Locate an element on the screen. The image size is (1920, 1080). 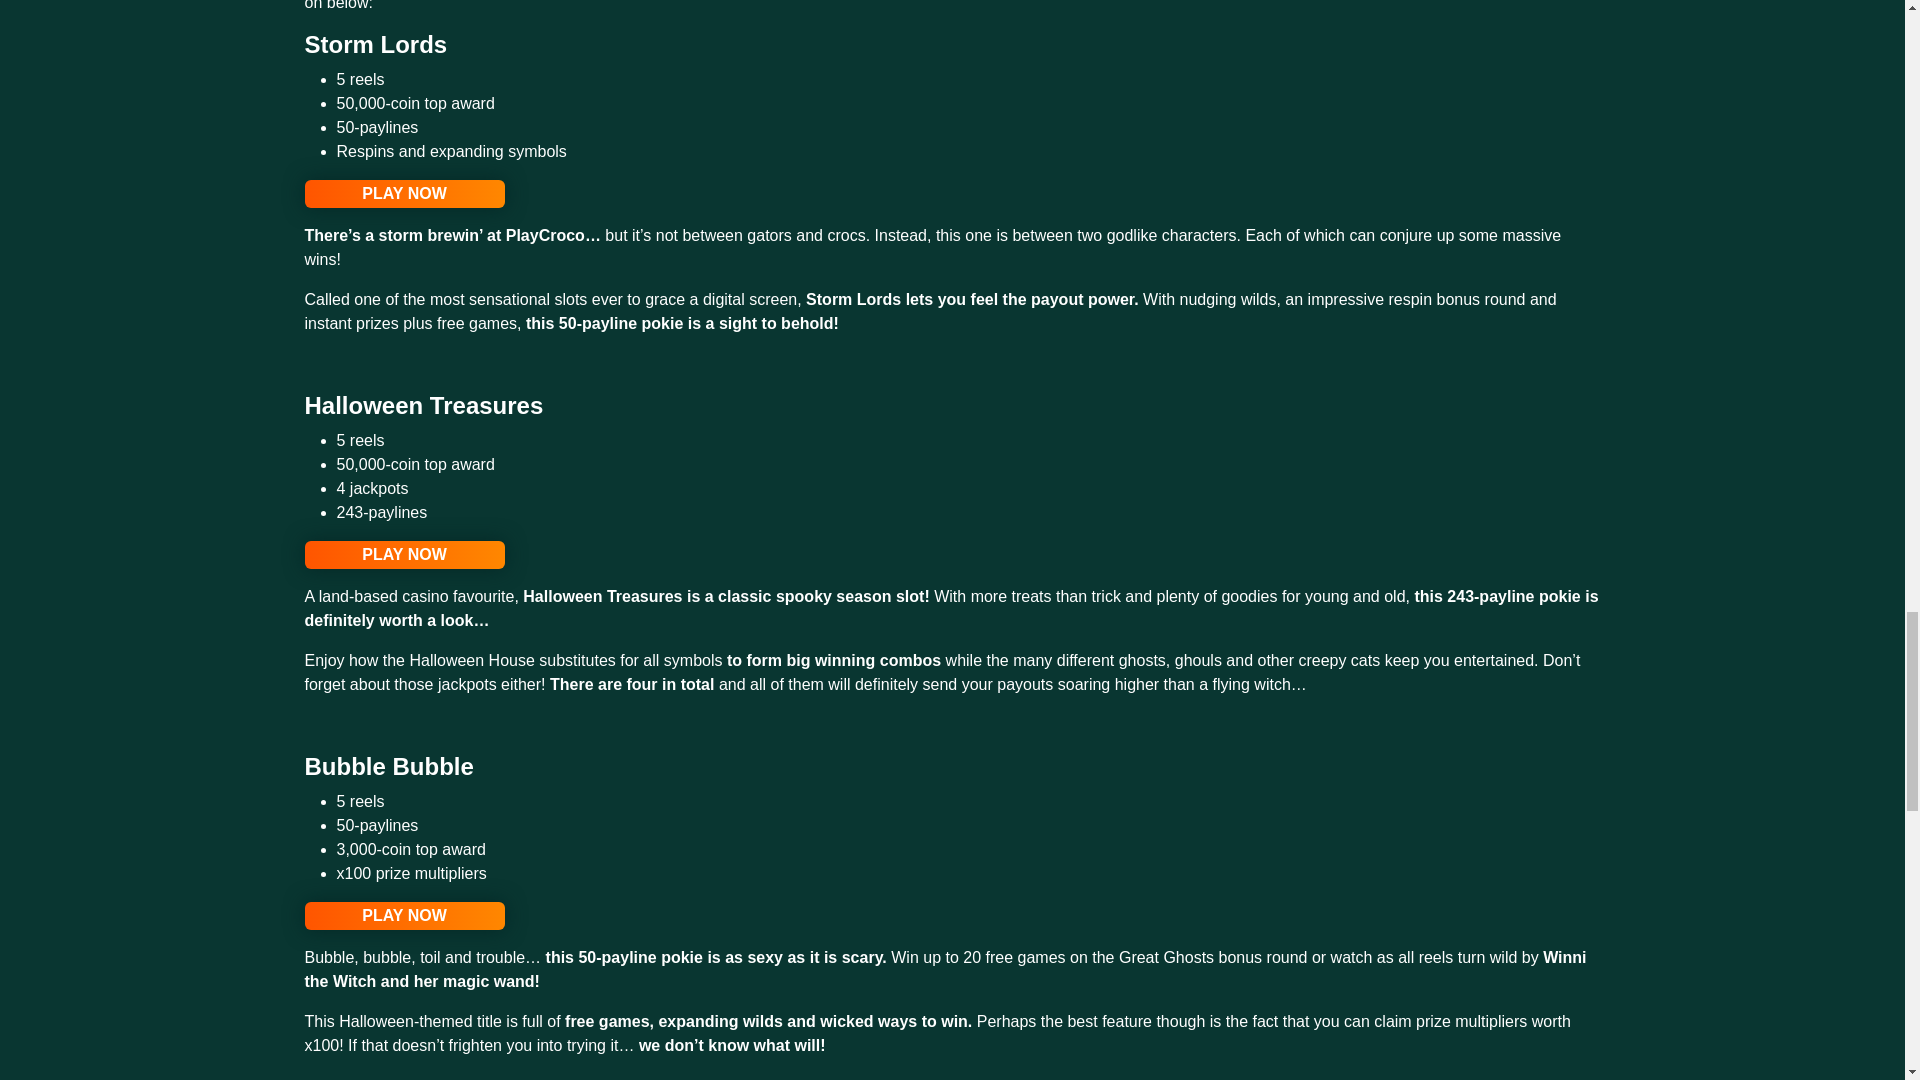
playcroco login is located at coordinates (403, 555).